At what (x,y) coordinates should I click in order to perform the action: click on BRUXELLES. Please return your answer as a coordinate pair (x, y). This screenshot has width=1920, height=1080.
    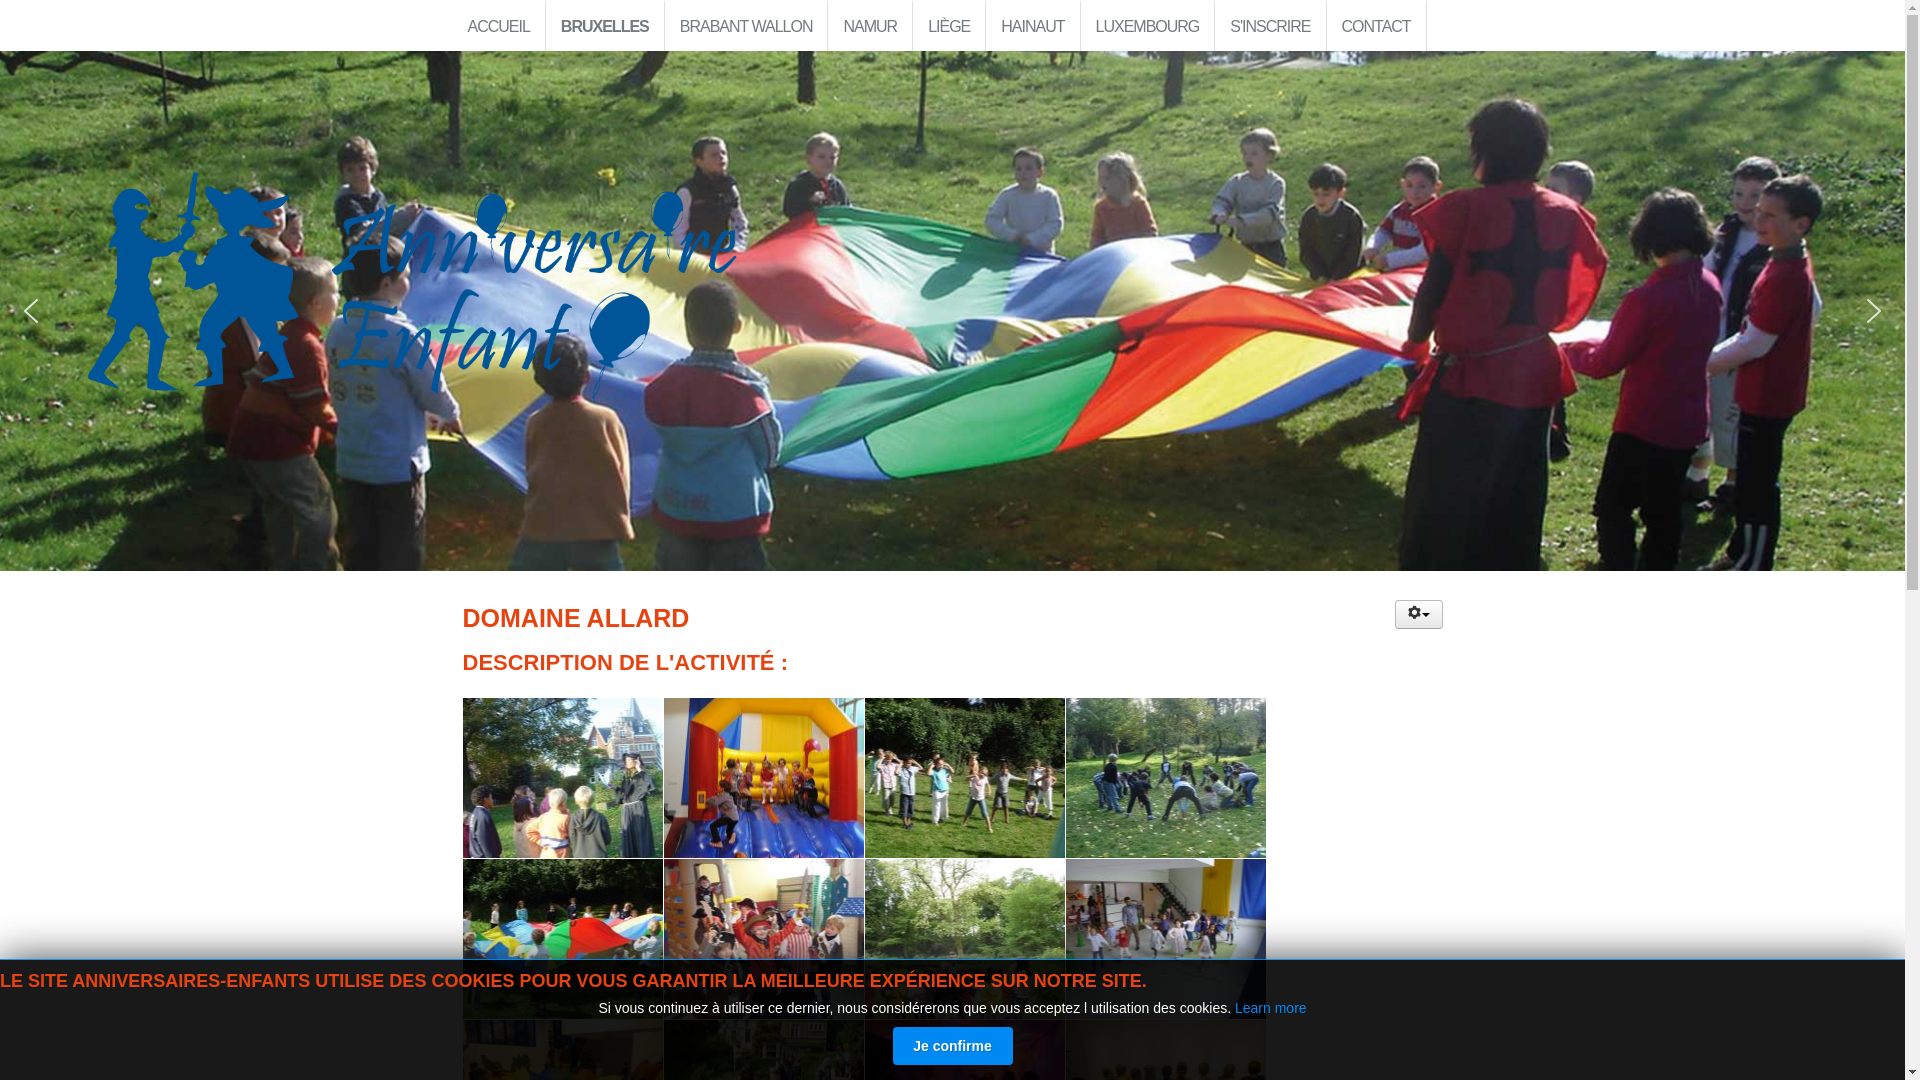
    Looking at the image, I should click on (606, 26).